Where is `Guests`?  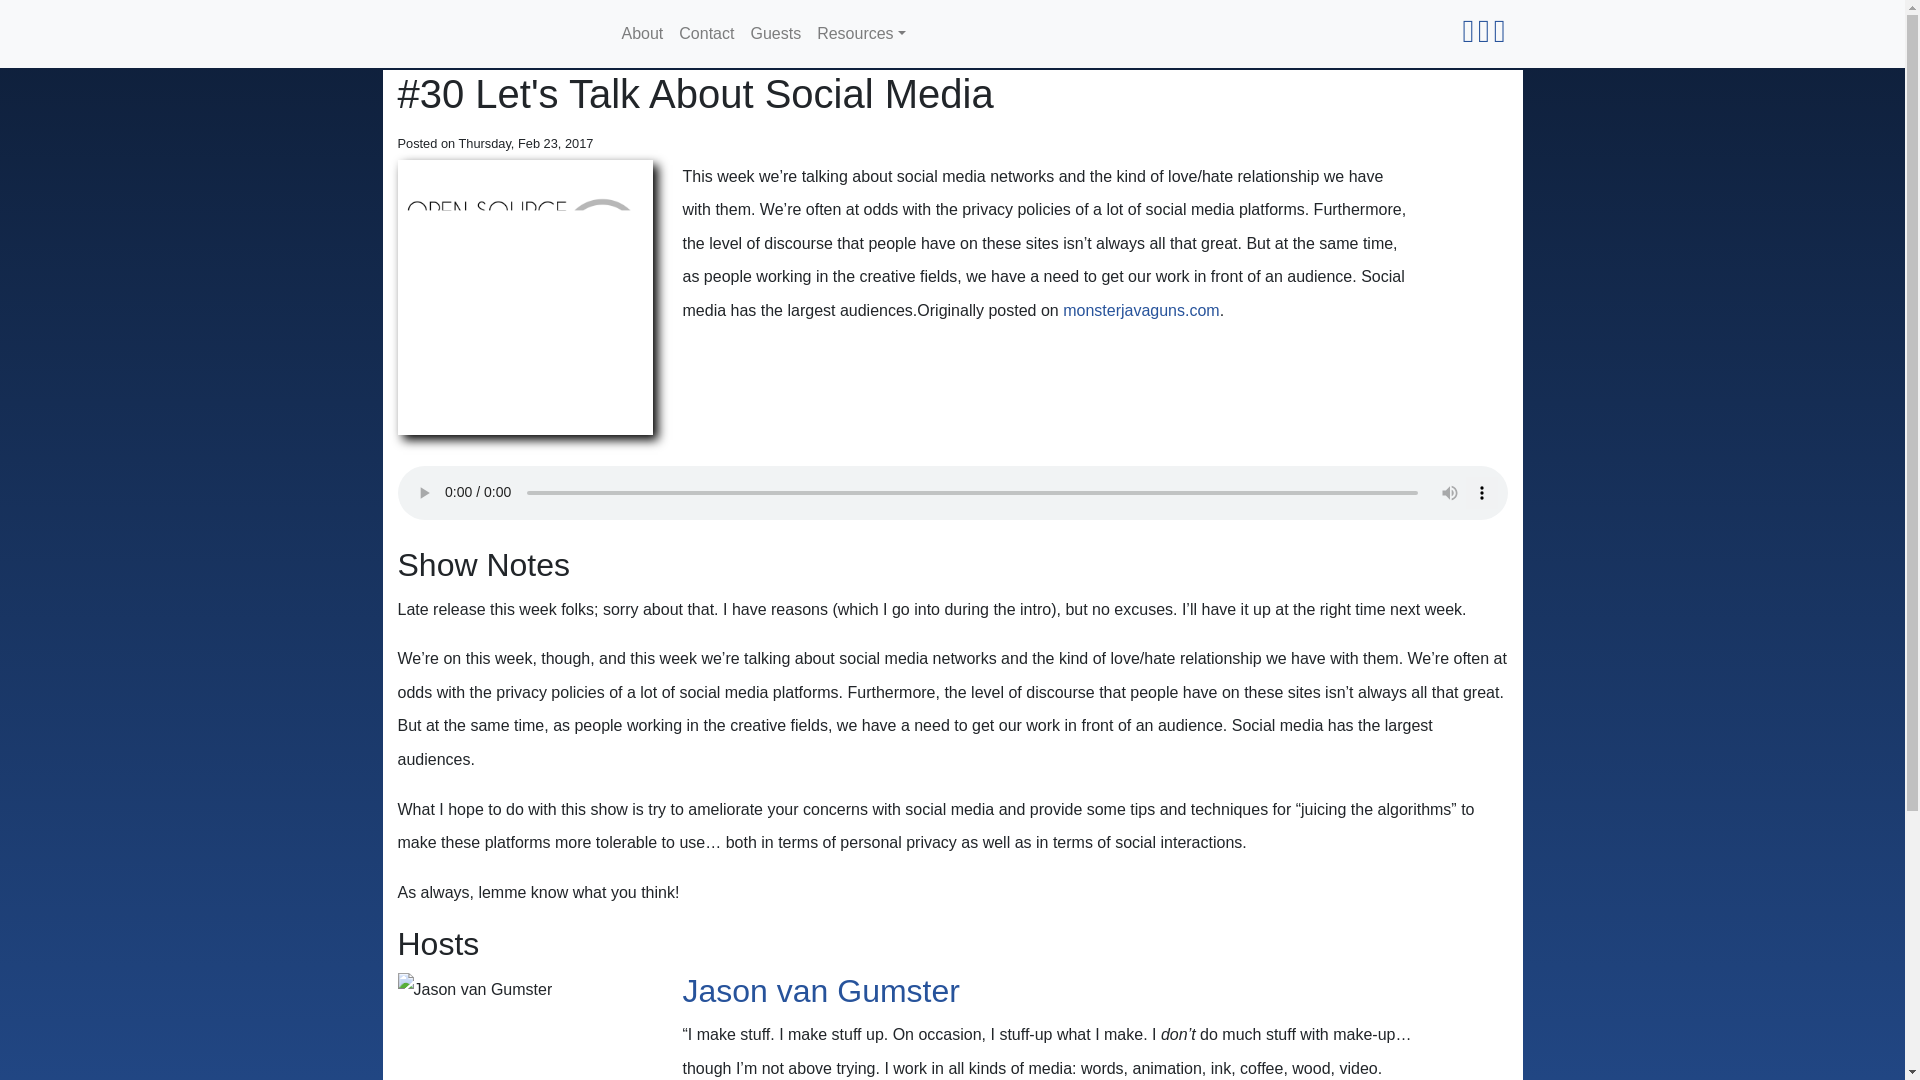
Guests is located at coordinates (774, 34).